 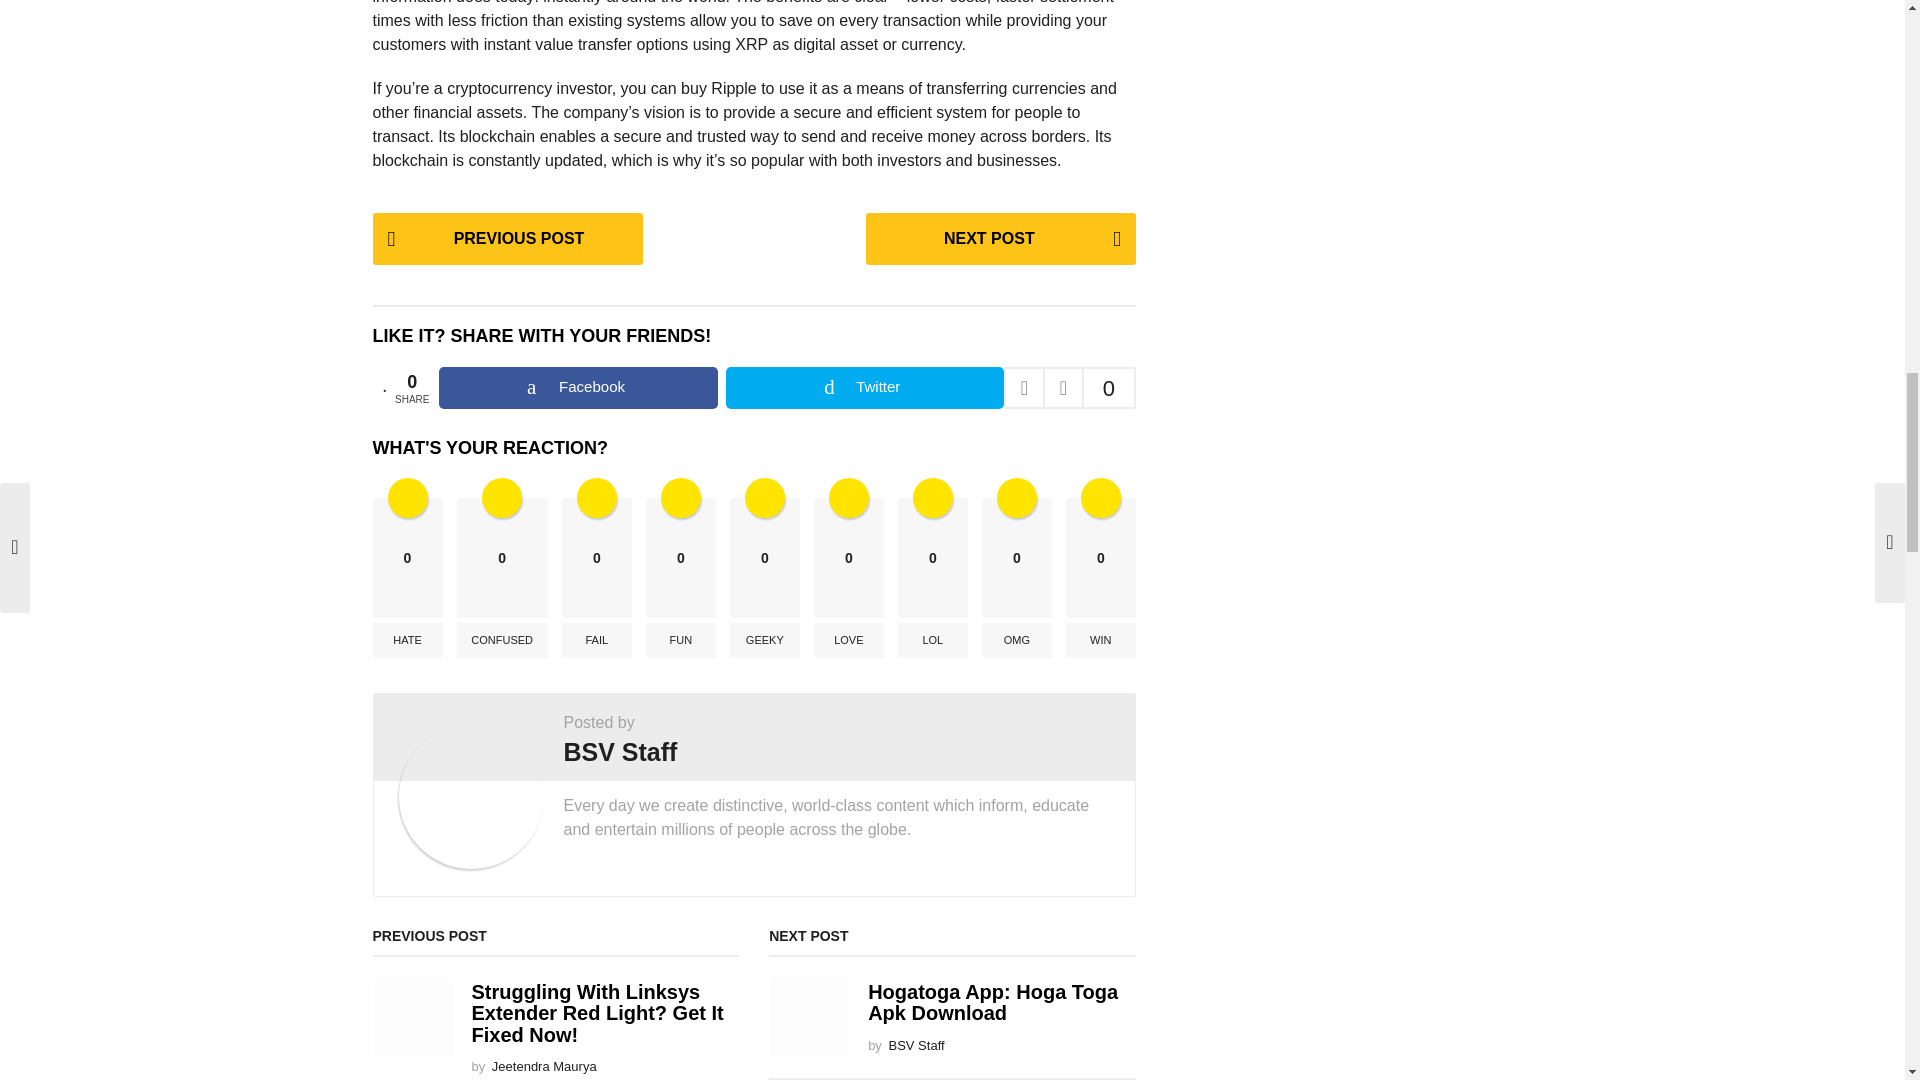 What do you see at coordinates (1000, 238) in the screenshot?
I see `NEXT POST` at bounding box center [1000, 238].